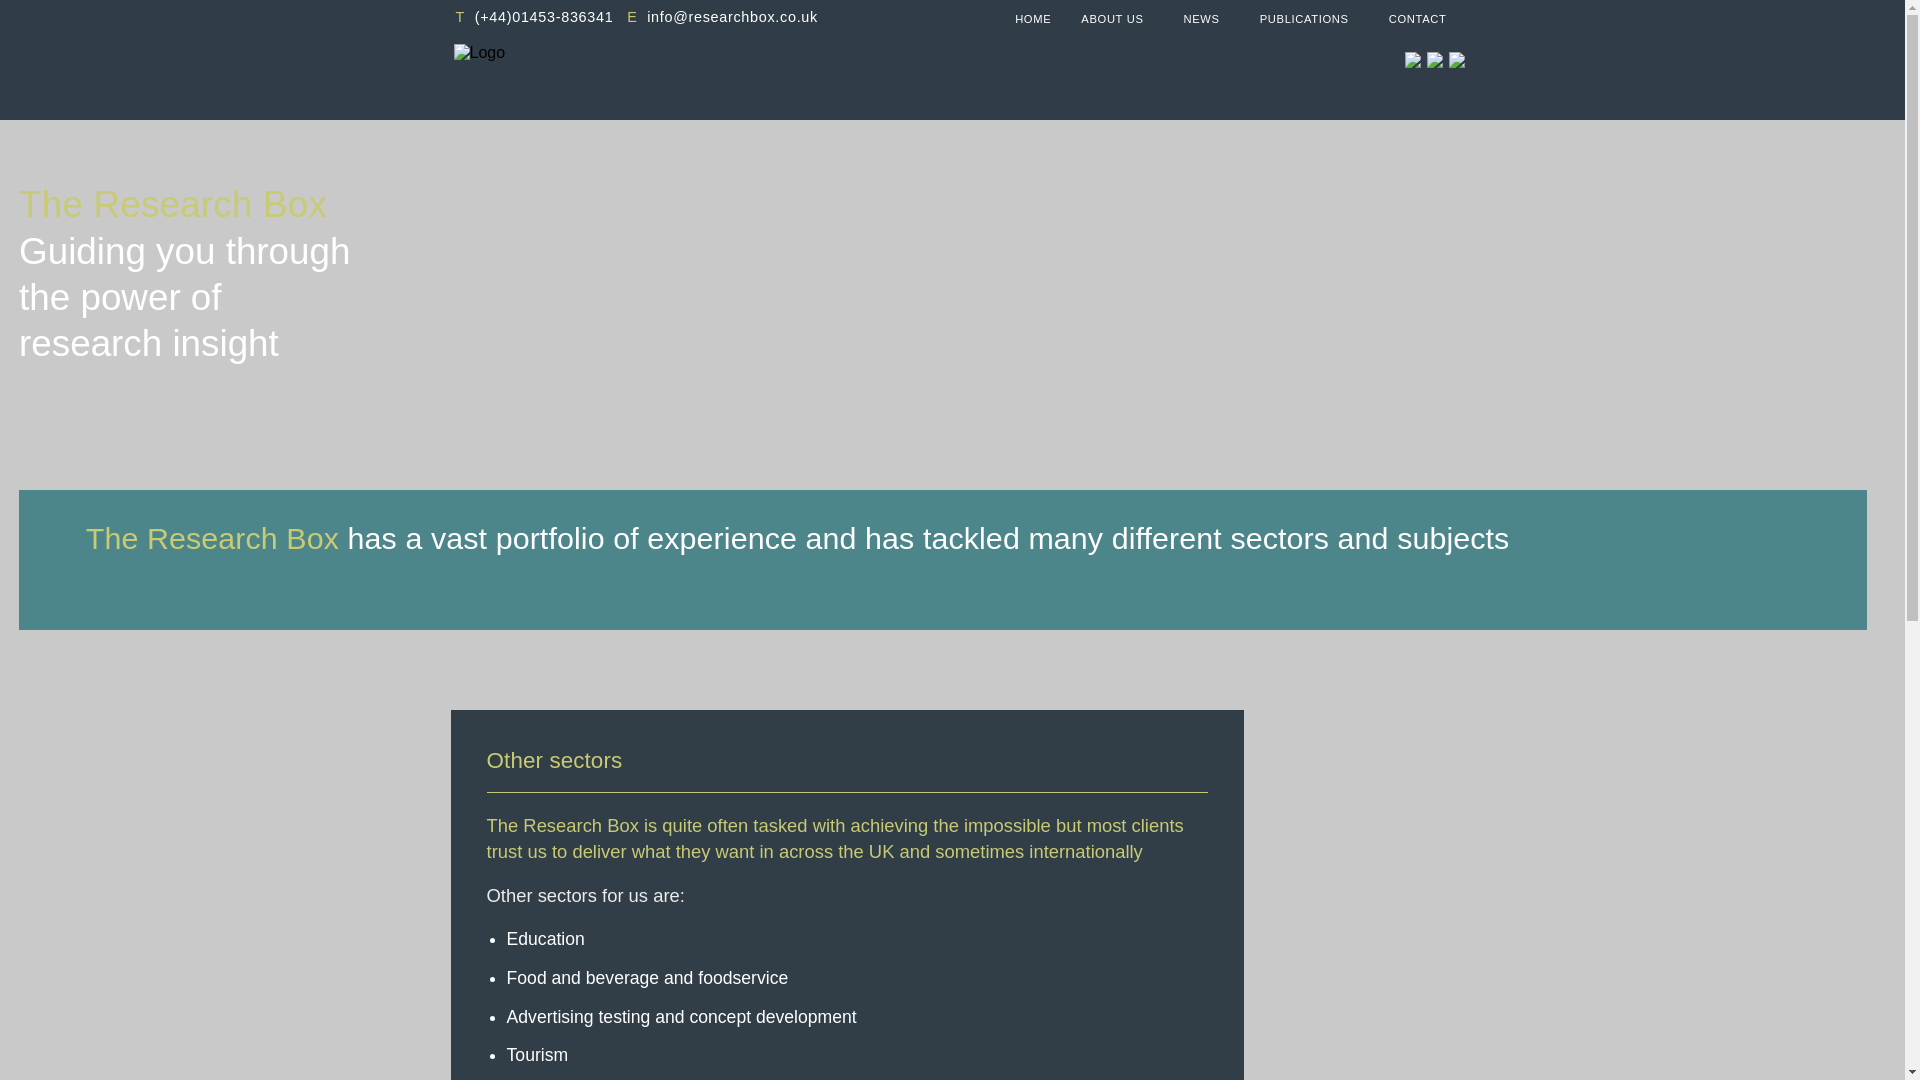  Describe the element at coordinates (1032, 18) in the screenshot. I see `Home` at that location.